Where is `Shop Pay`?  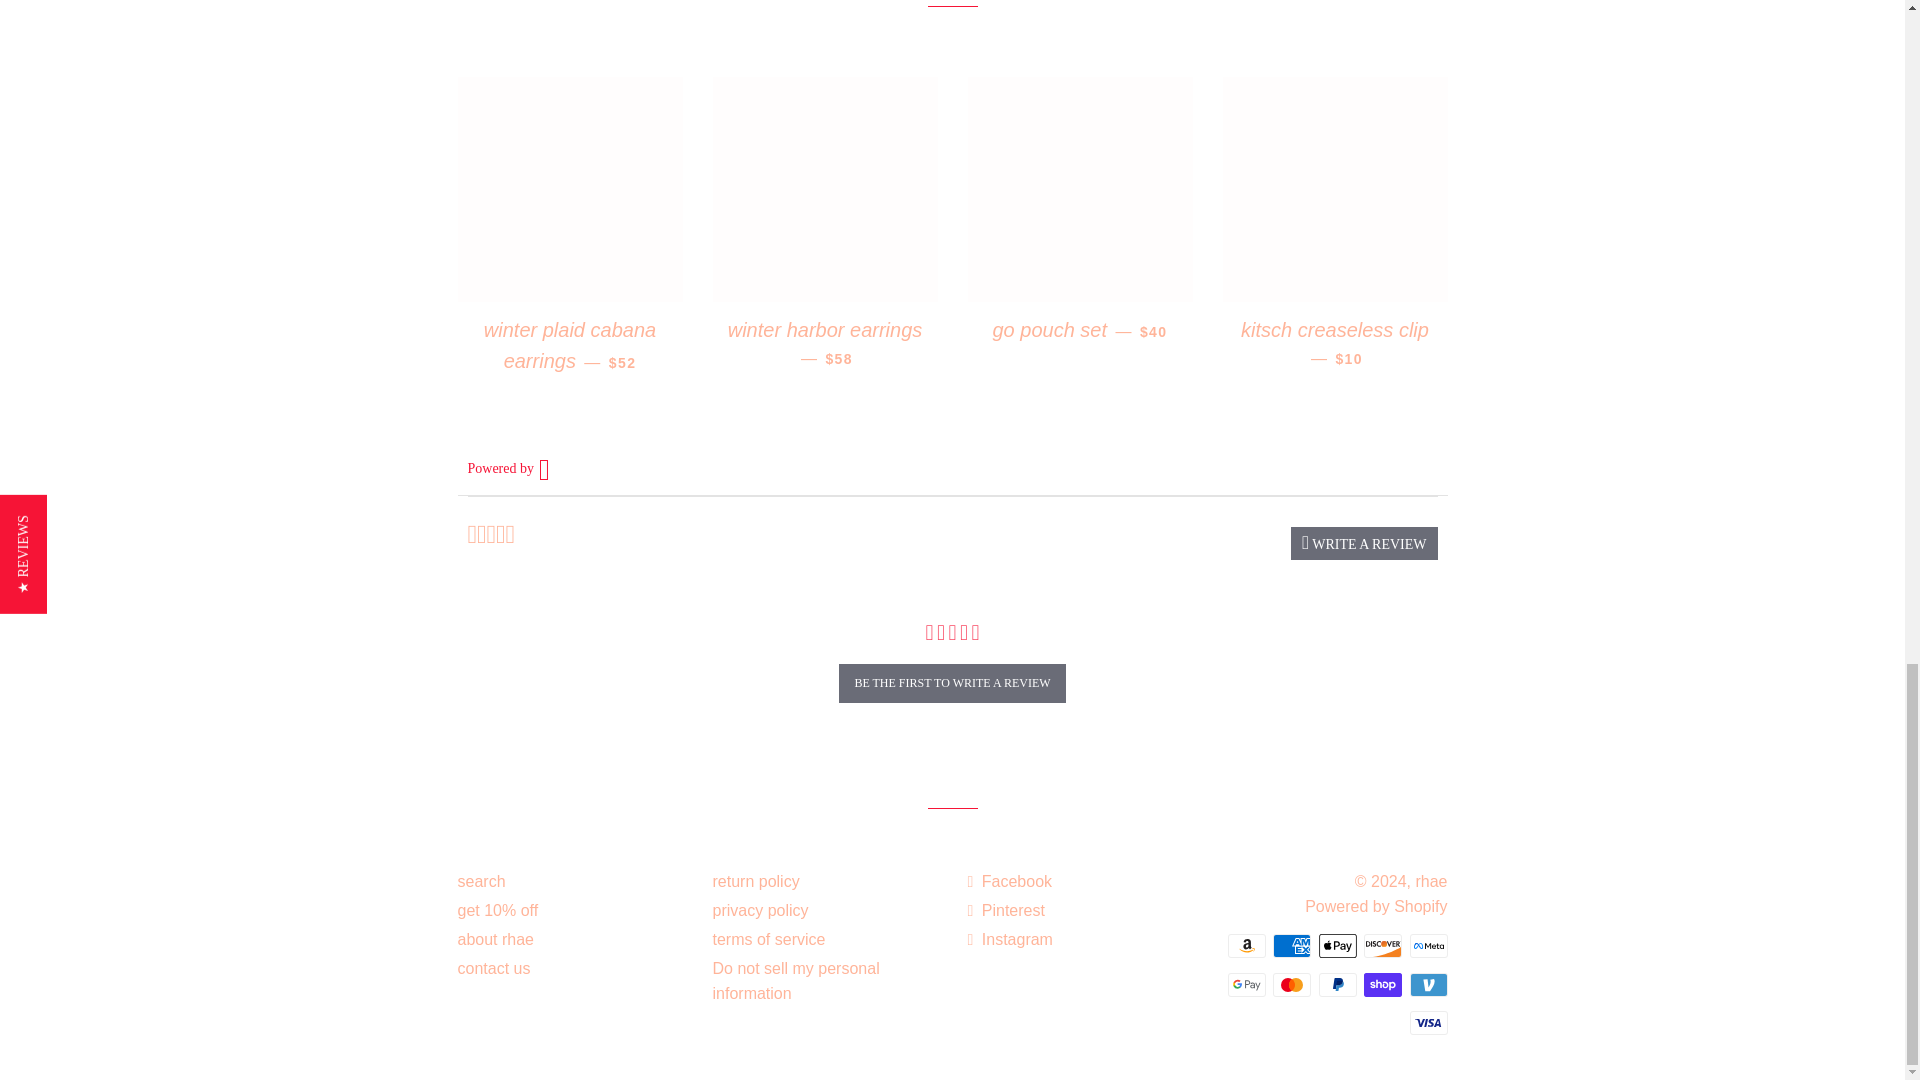 Shop Pay is located at coordinates (1382, 984).